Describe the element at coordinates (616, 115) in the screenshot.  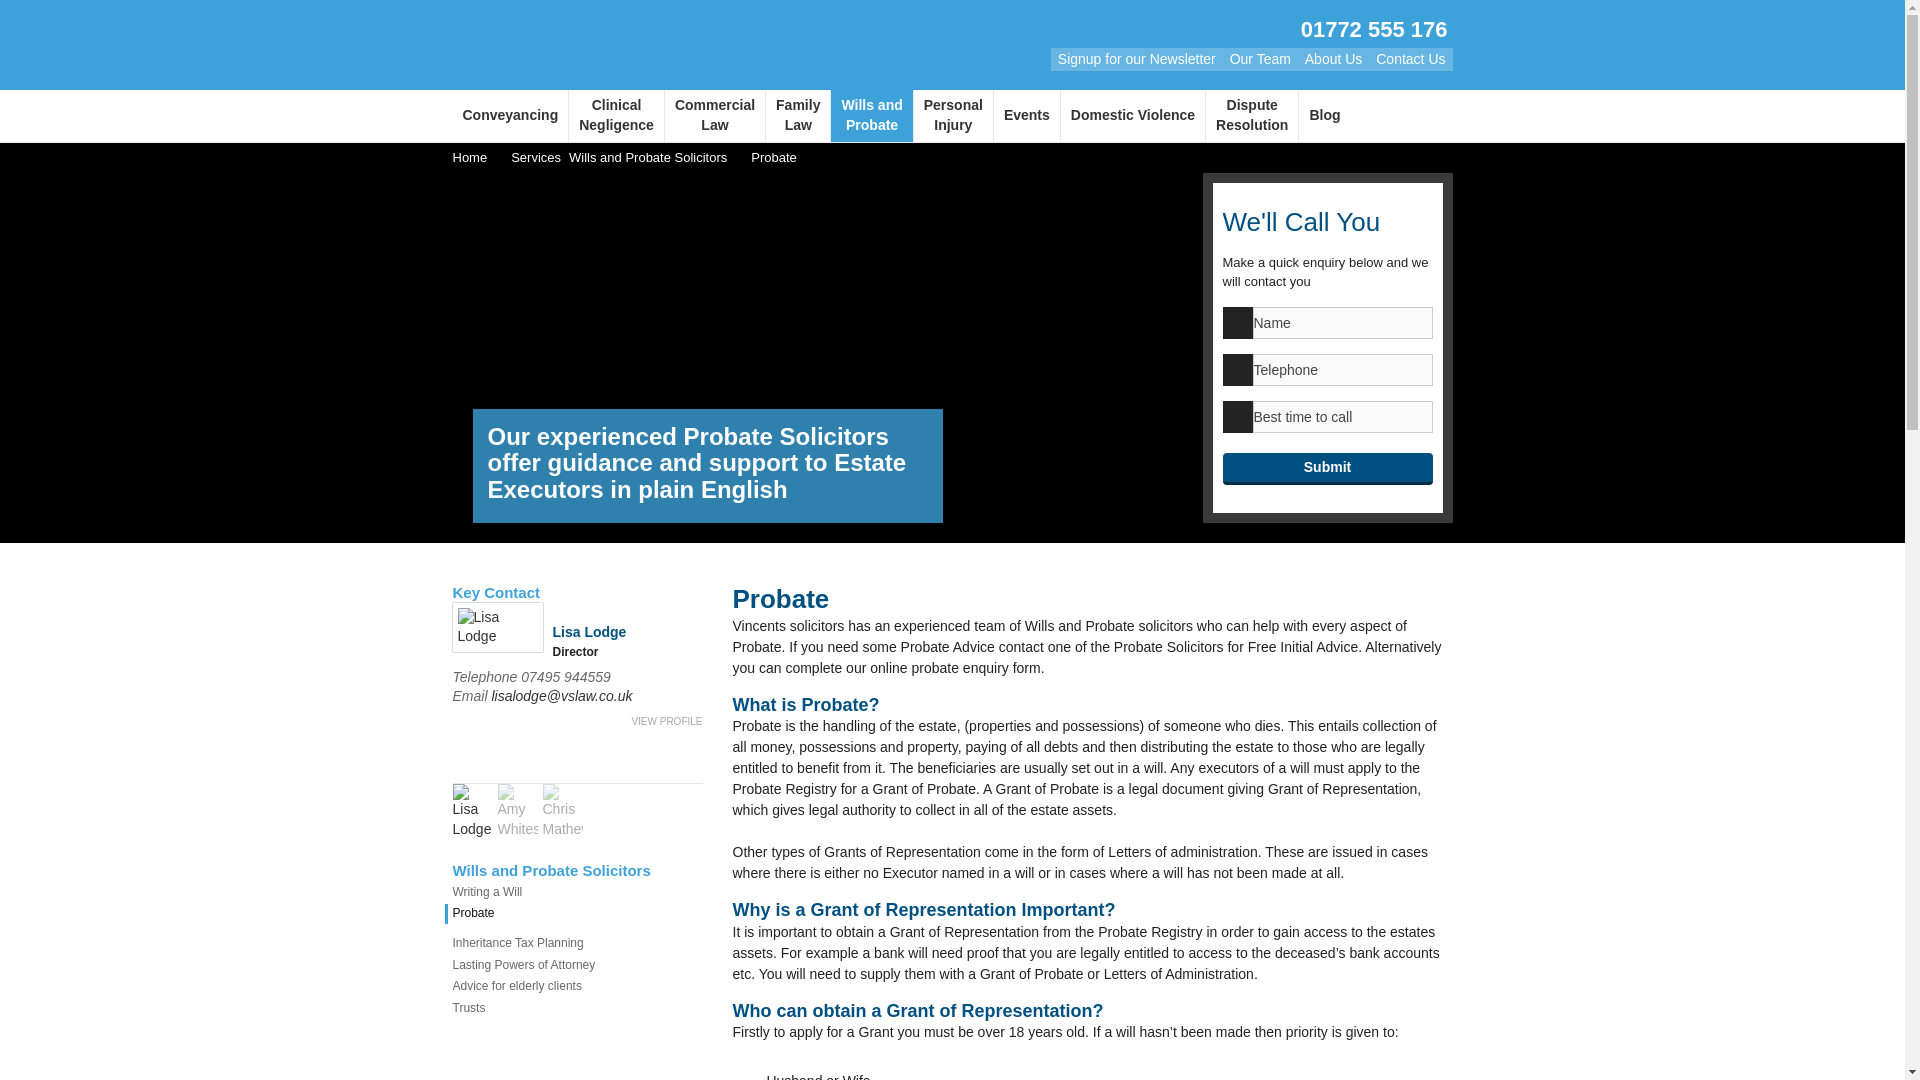
I see `Signup for our Newsletter` at that location.